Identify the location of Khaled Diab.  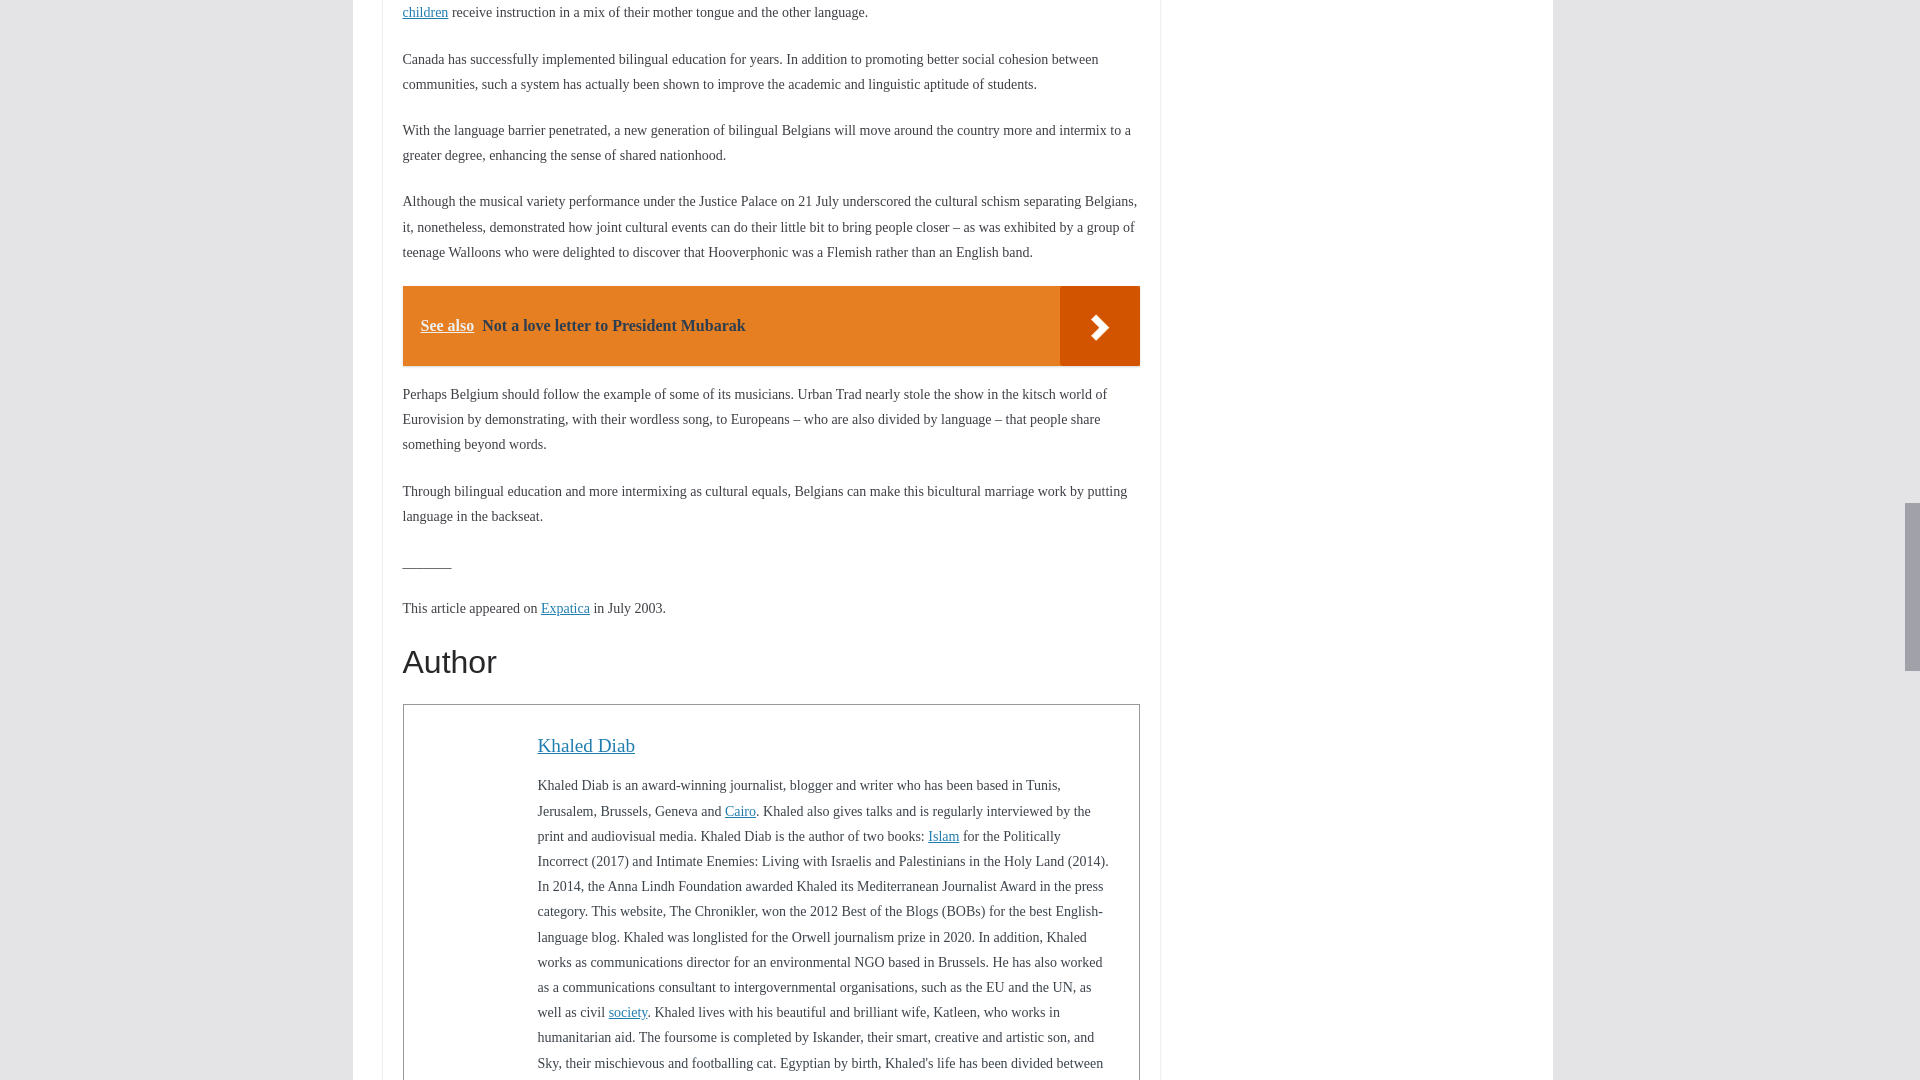
(586, 746).